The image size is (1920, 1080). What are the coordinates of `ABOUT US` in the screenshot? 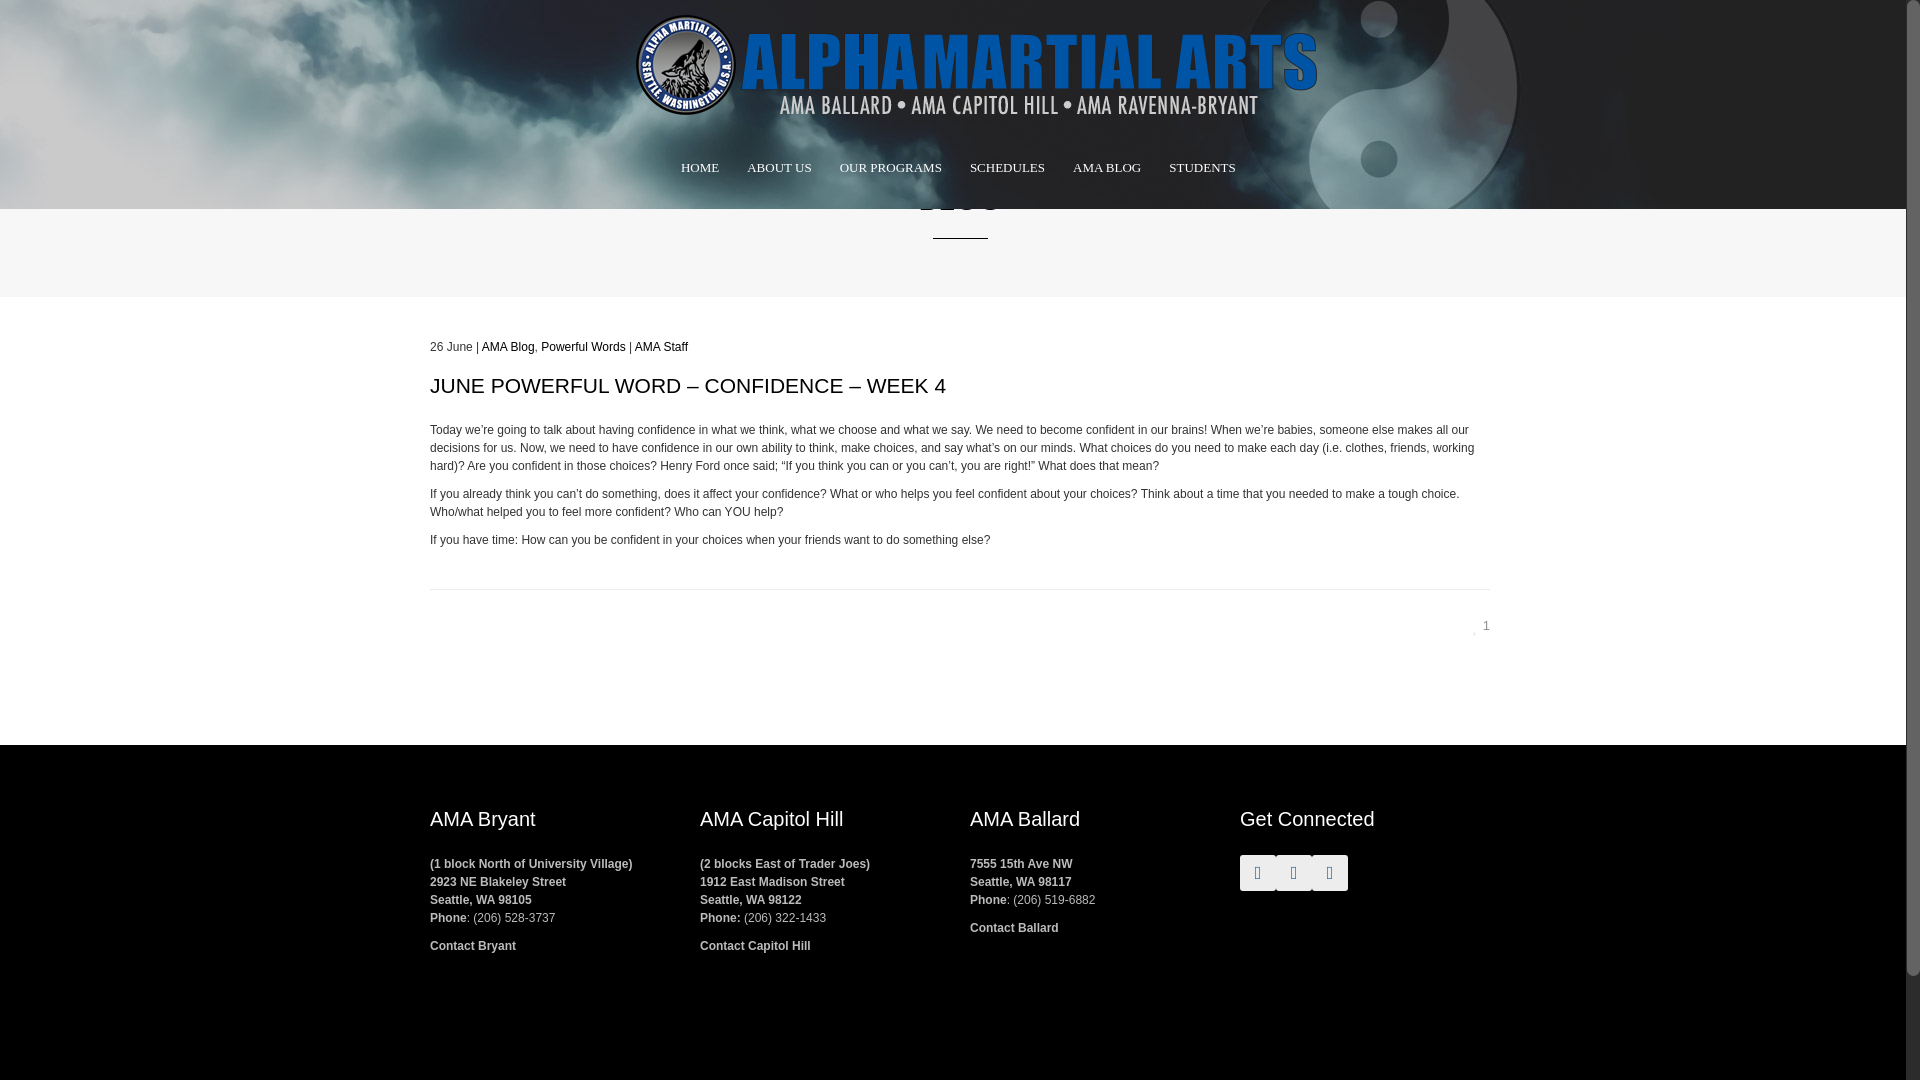 It's located at (779, 52).